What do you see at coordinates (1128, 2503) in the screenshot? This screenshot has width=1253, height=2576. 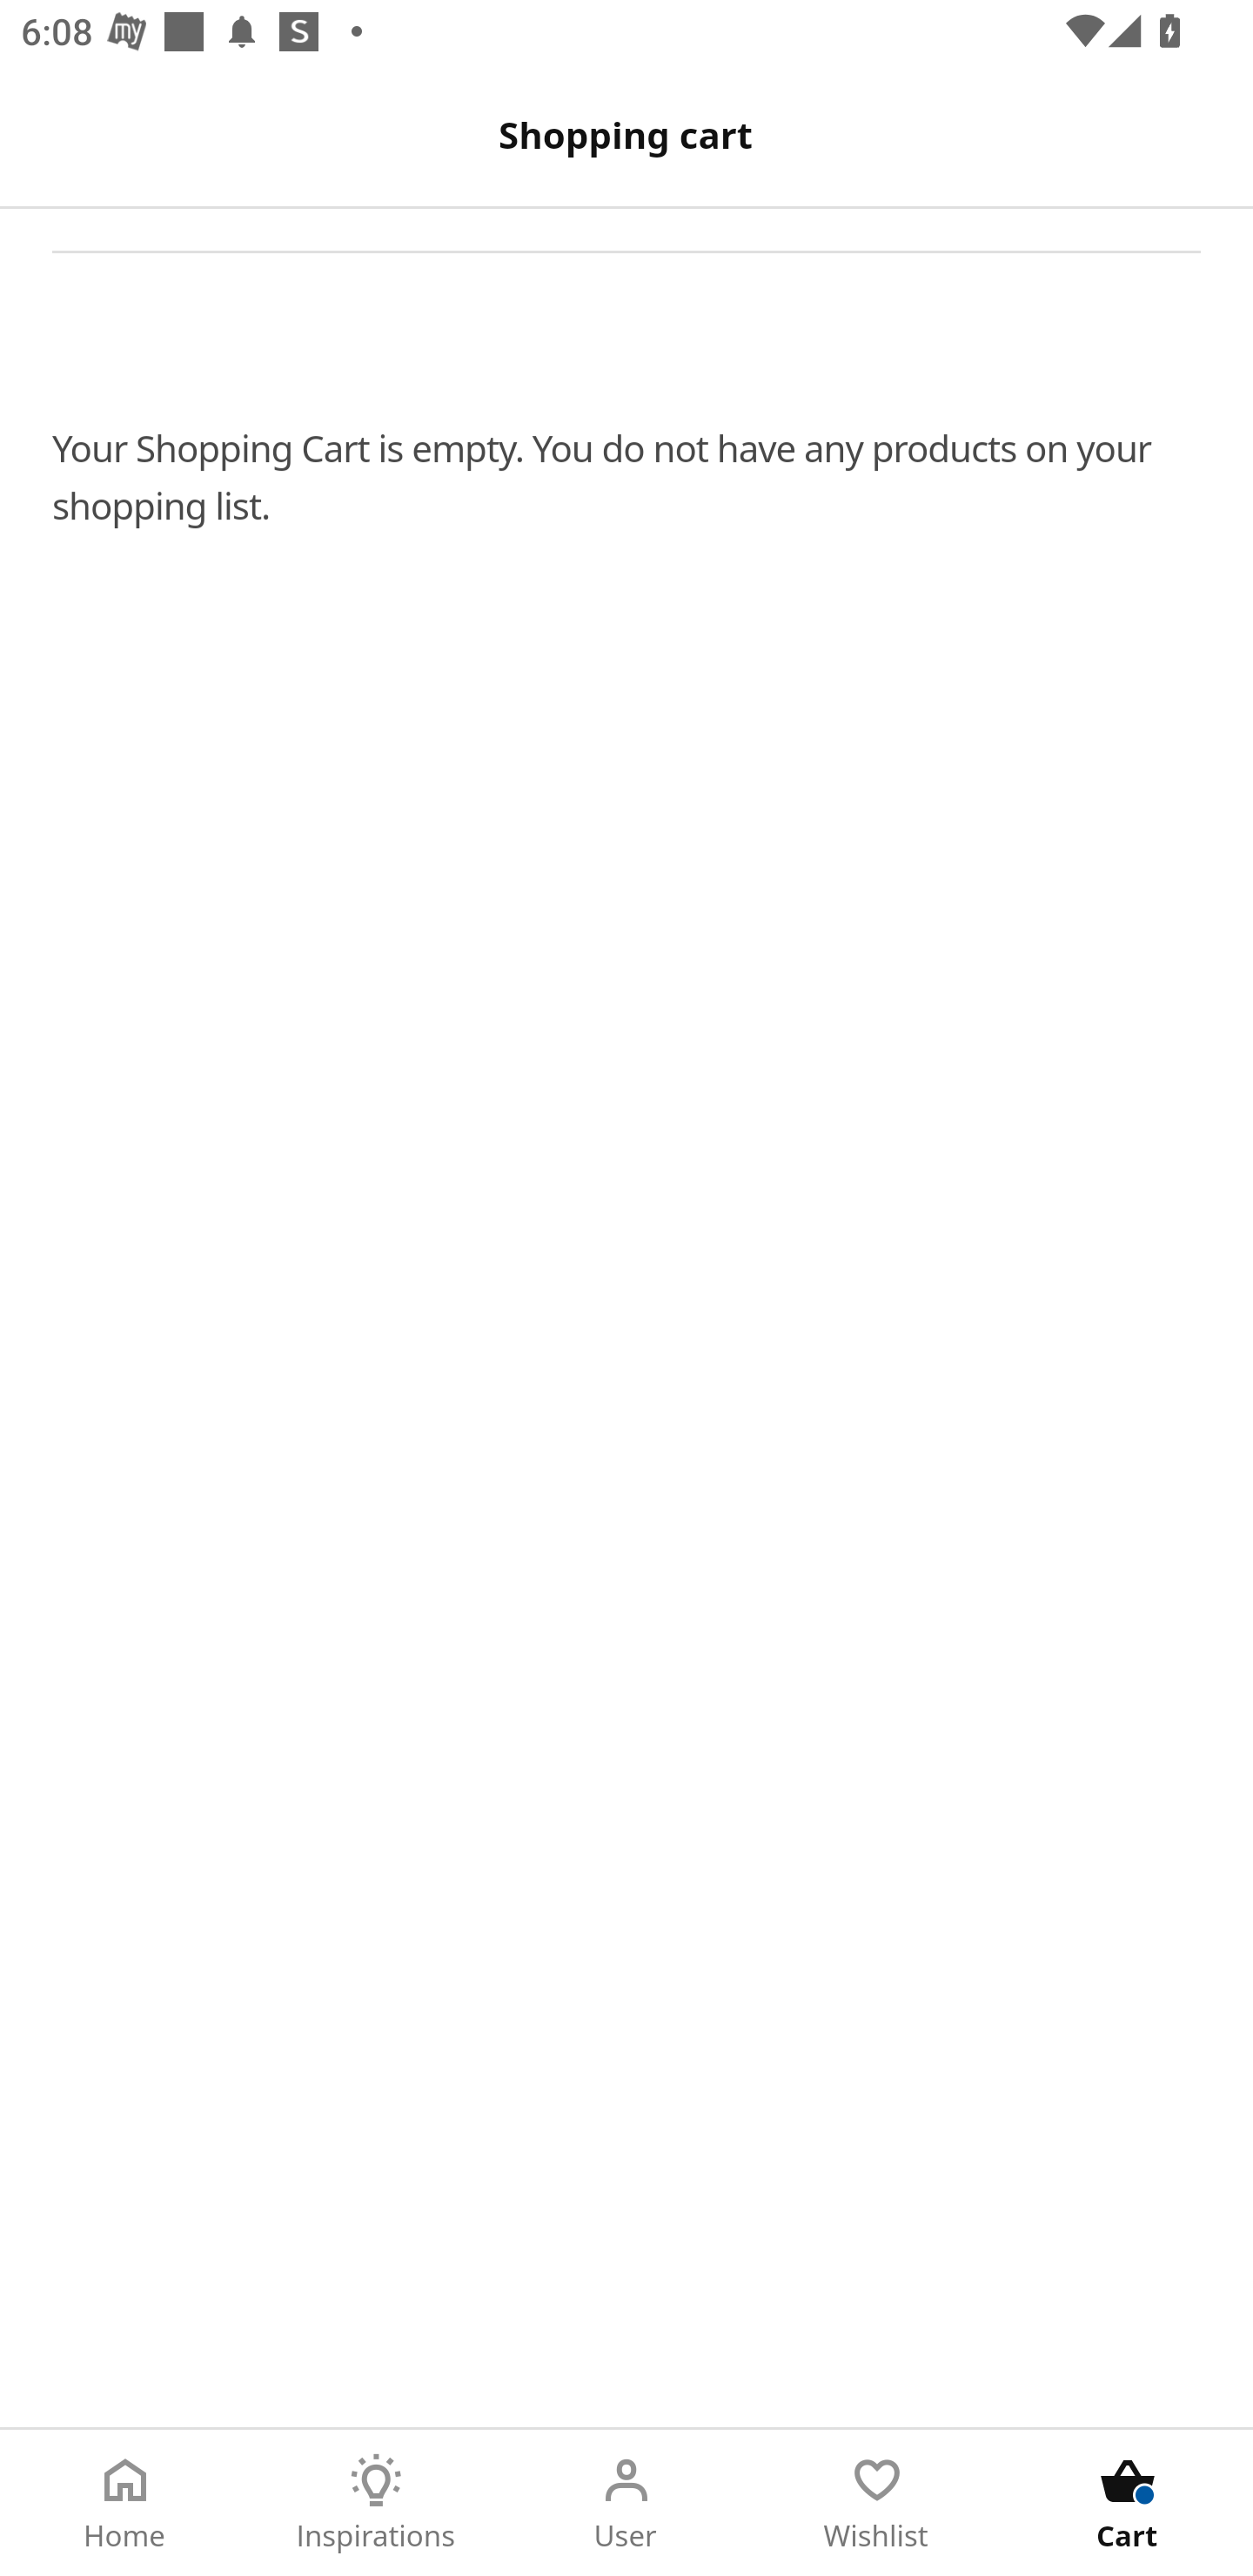 I see `Cart
Tab 5 of 5` at bounding box center [1128, 2503].